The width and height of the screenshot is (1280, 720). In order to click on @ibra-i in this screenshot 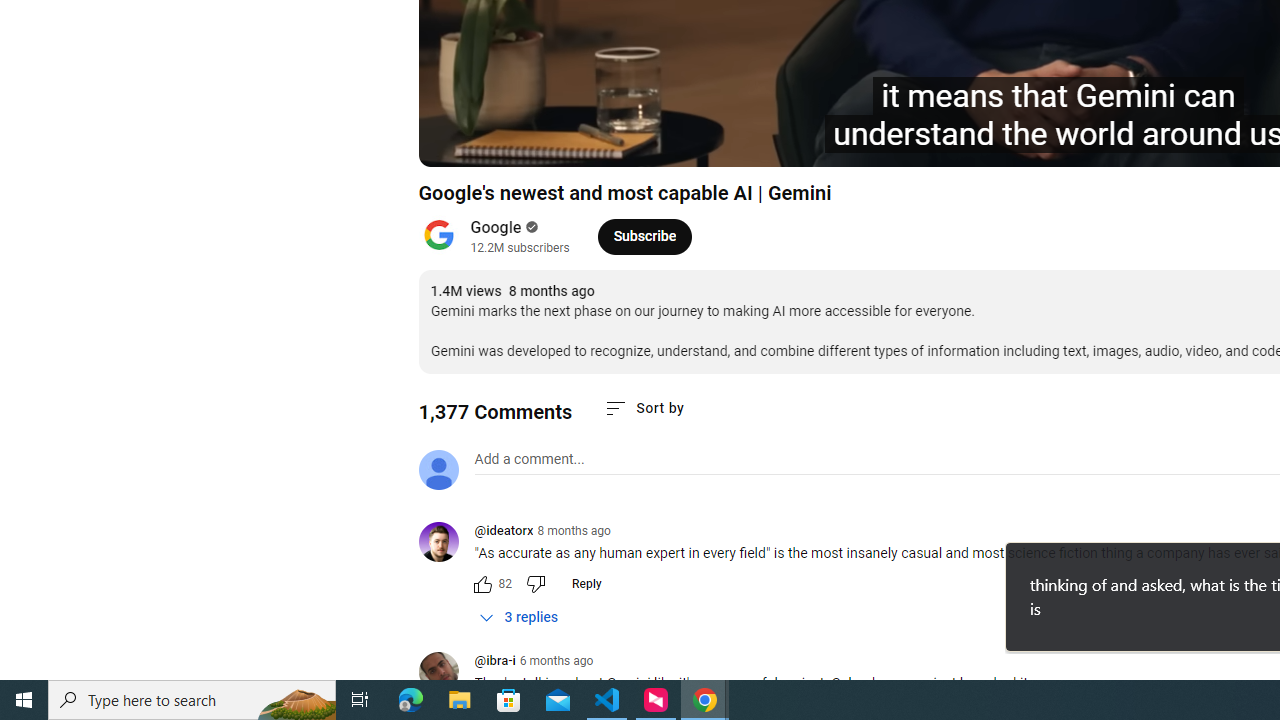, I will do `click(446, 673)`.